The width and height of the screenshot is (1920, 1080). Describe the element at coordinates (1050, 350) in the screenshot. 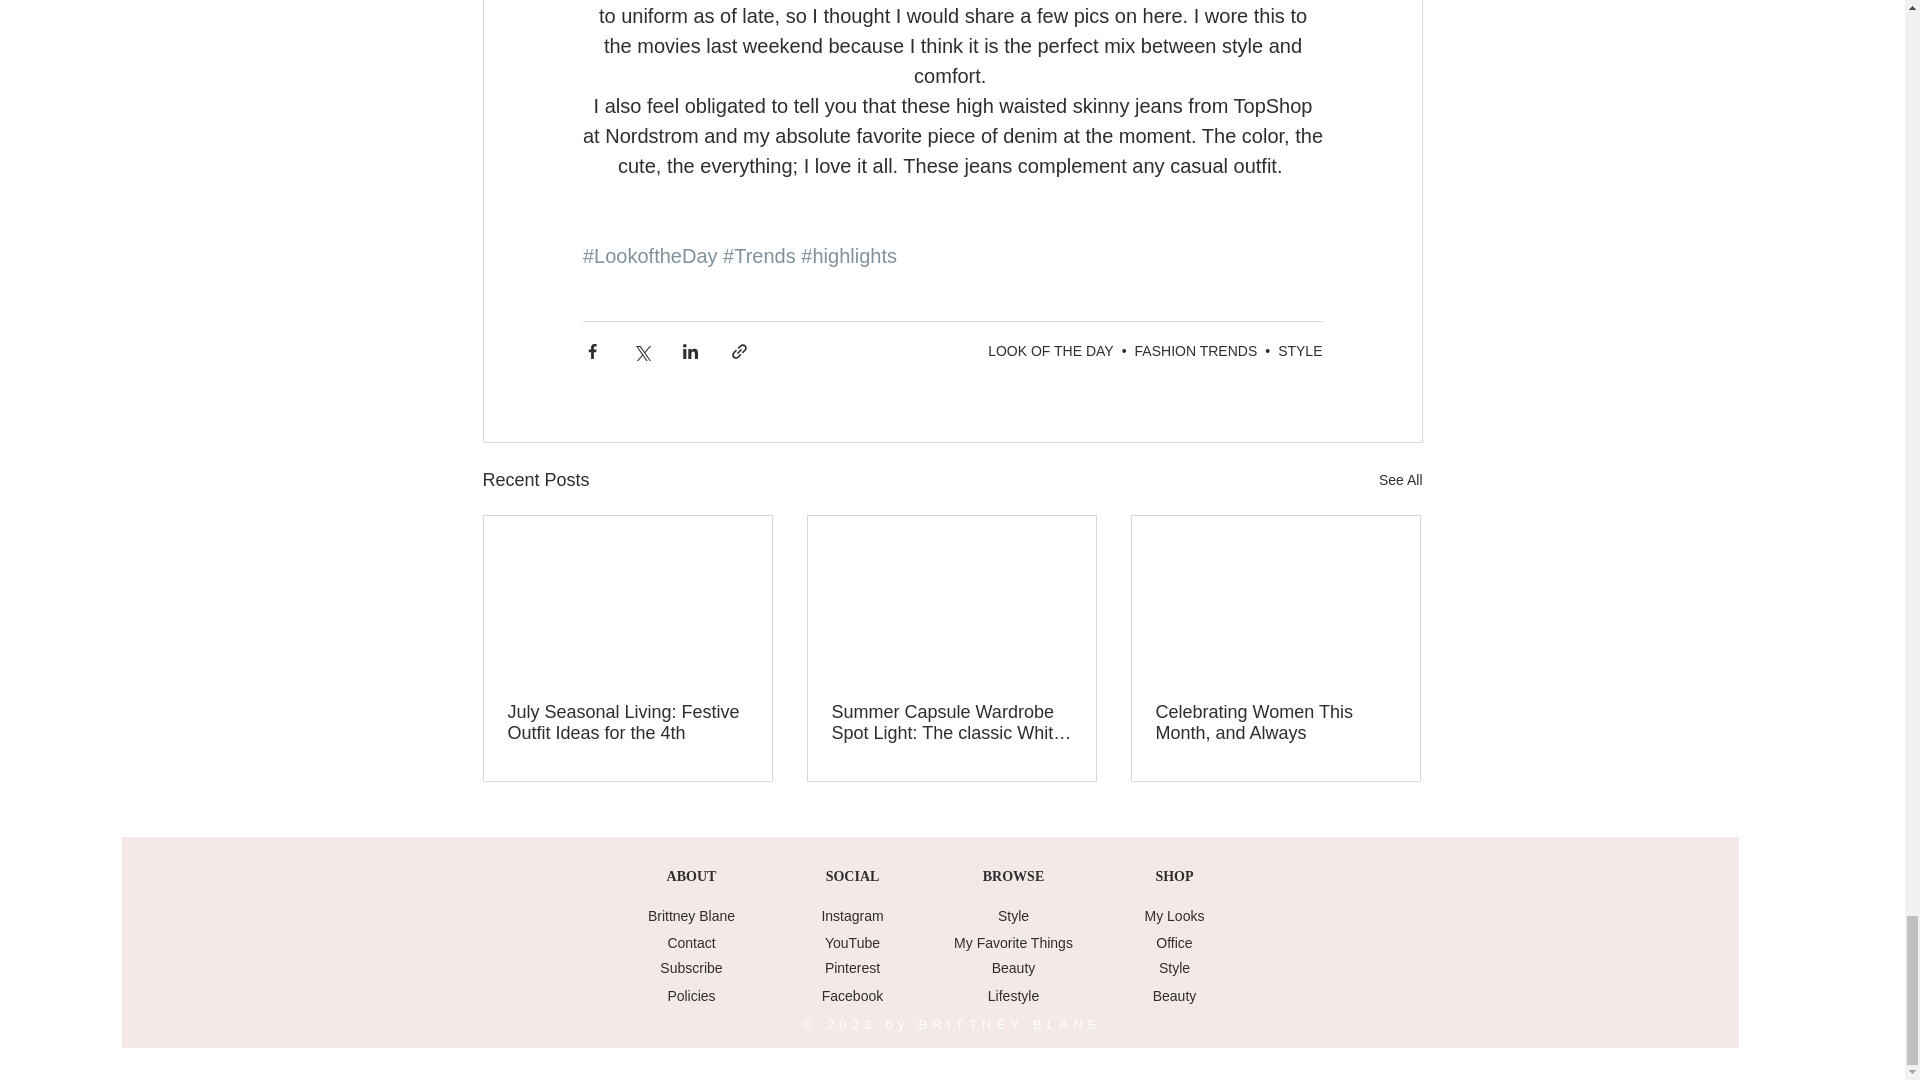

I see `LOOK OF THE DAY` at that location.